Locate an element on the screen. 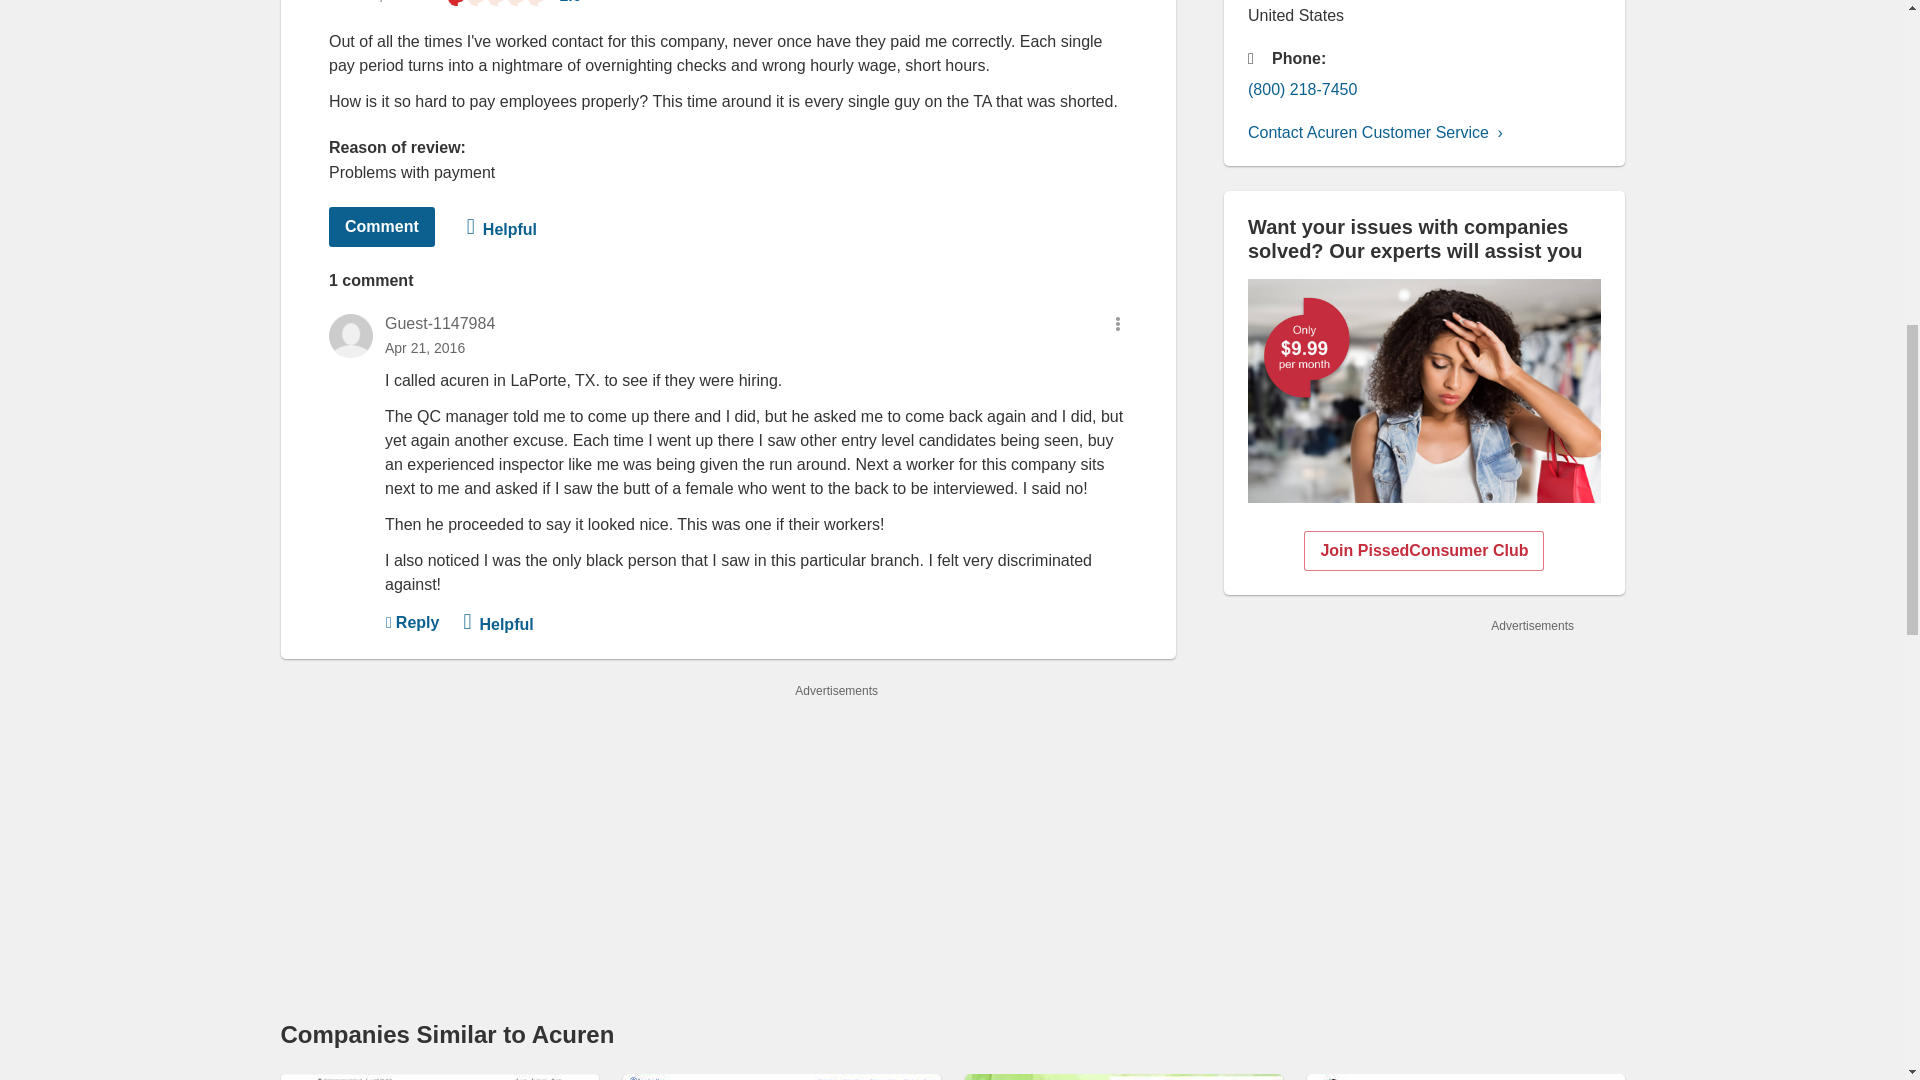  Contact Acuren Customer Service is located at coordinates (1381, 133).